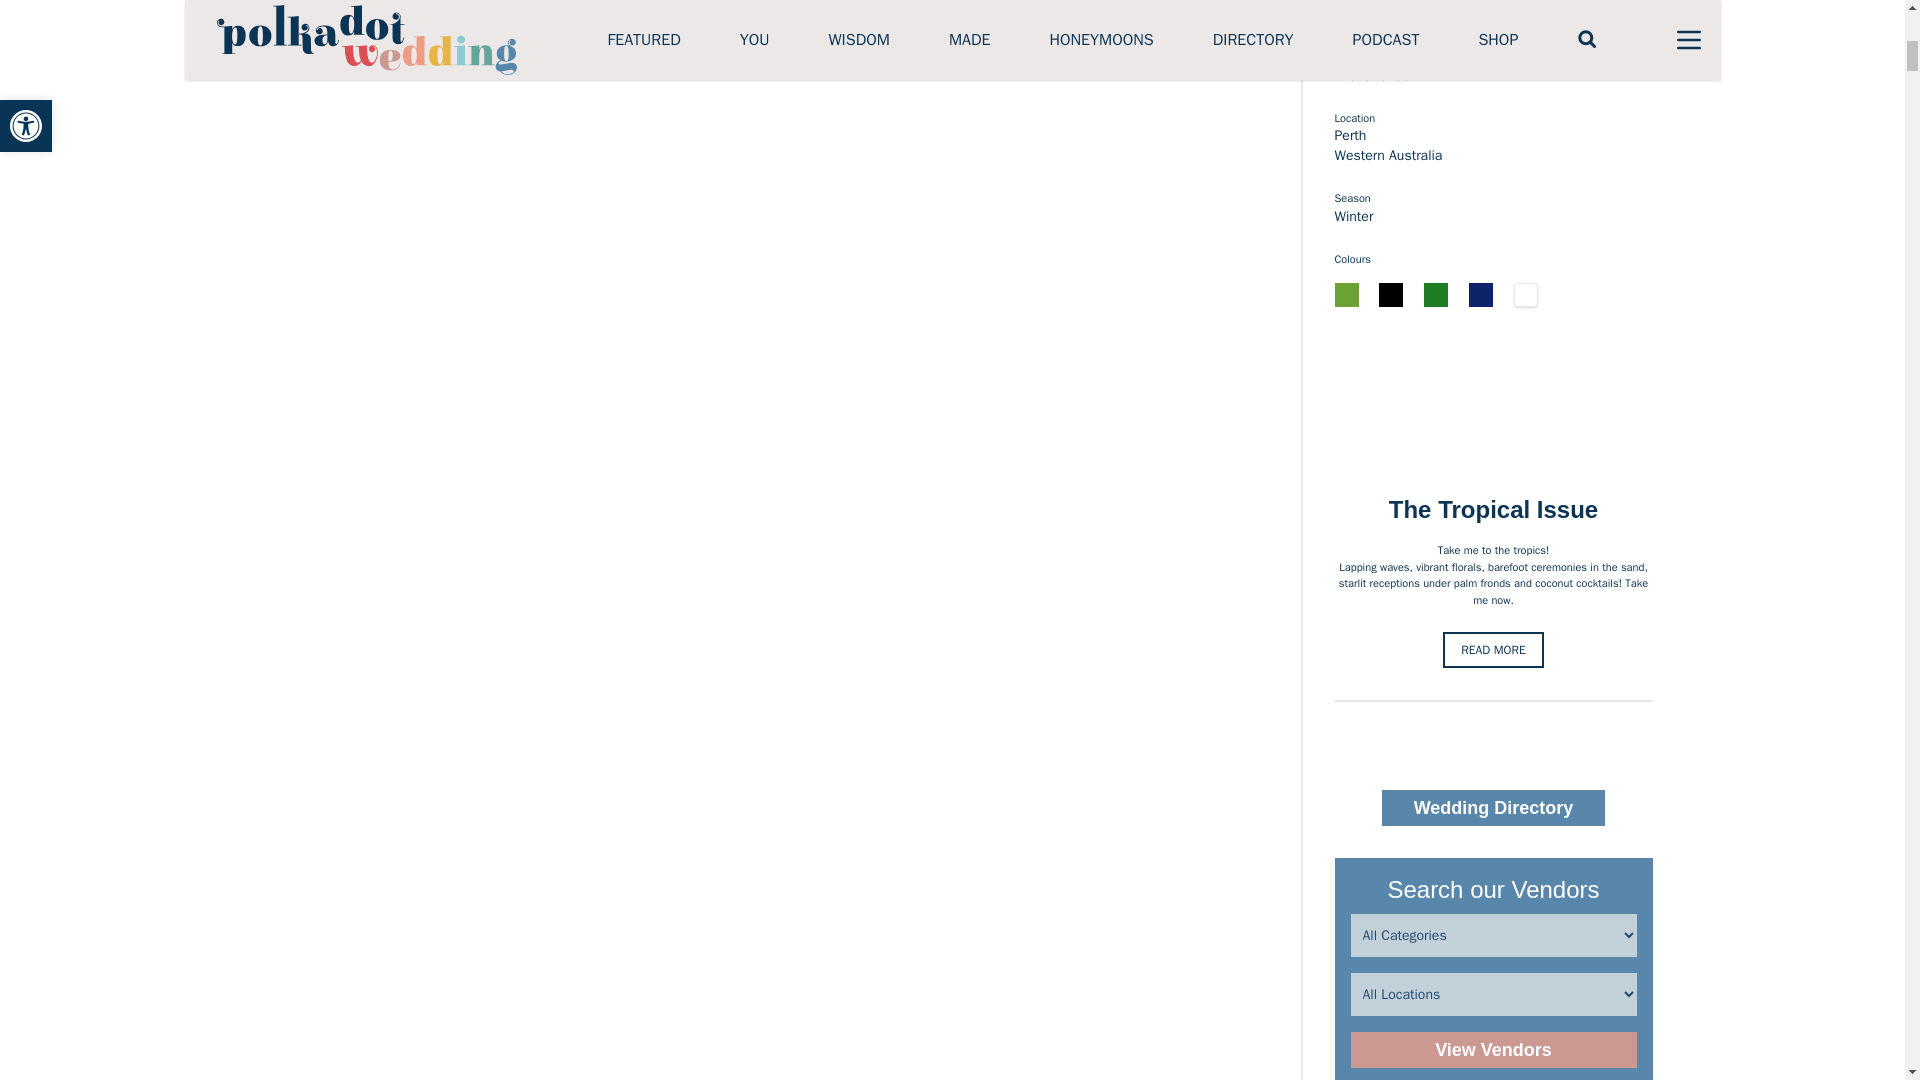 This screenshot has width=1920, height=1080. What do you see at coordinates (1526, 294) in the screenshot?
I see `White` at bounding box center [1526, 294].